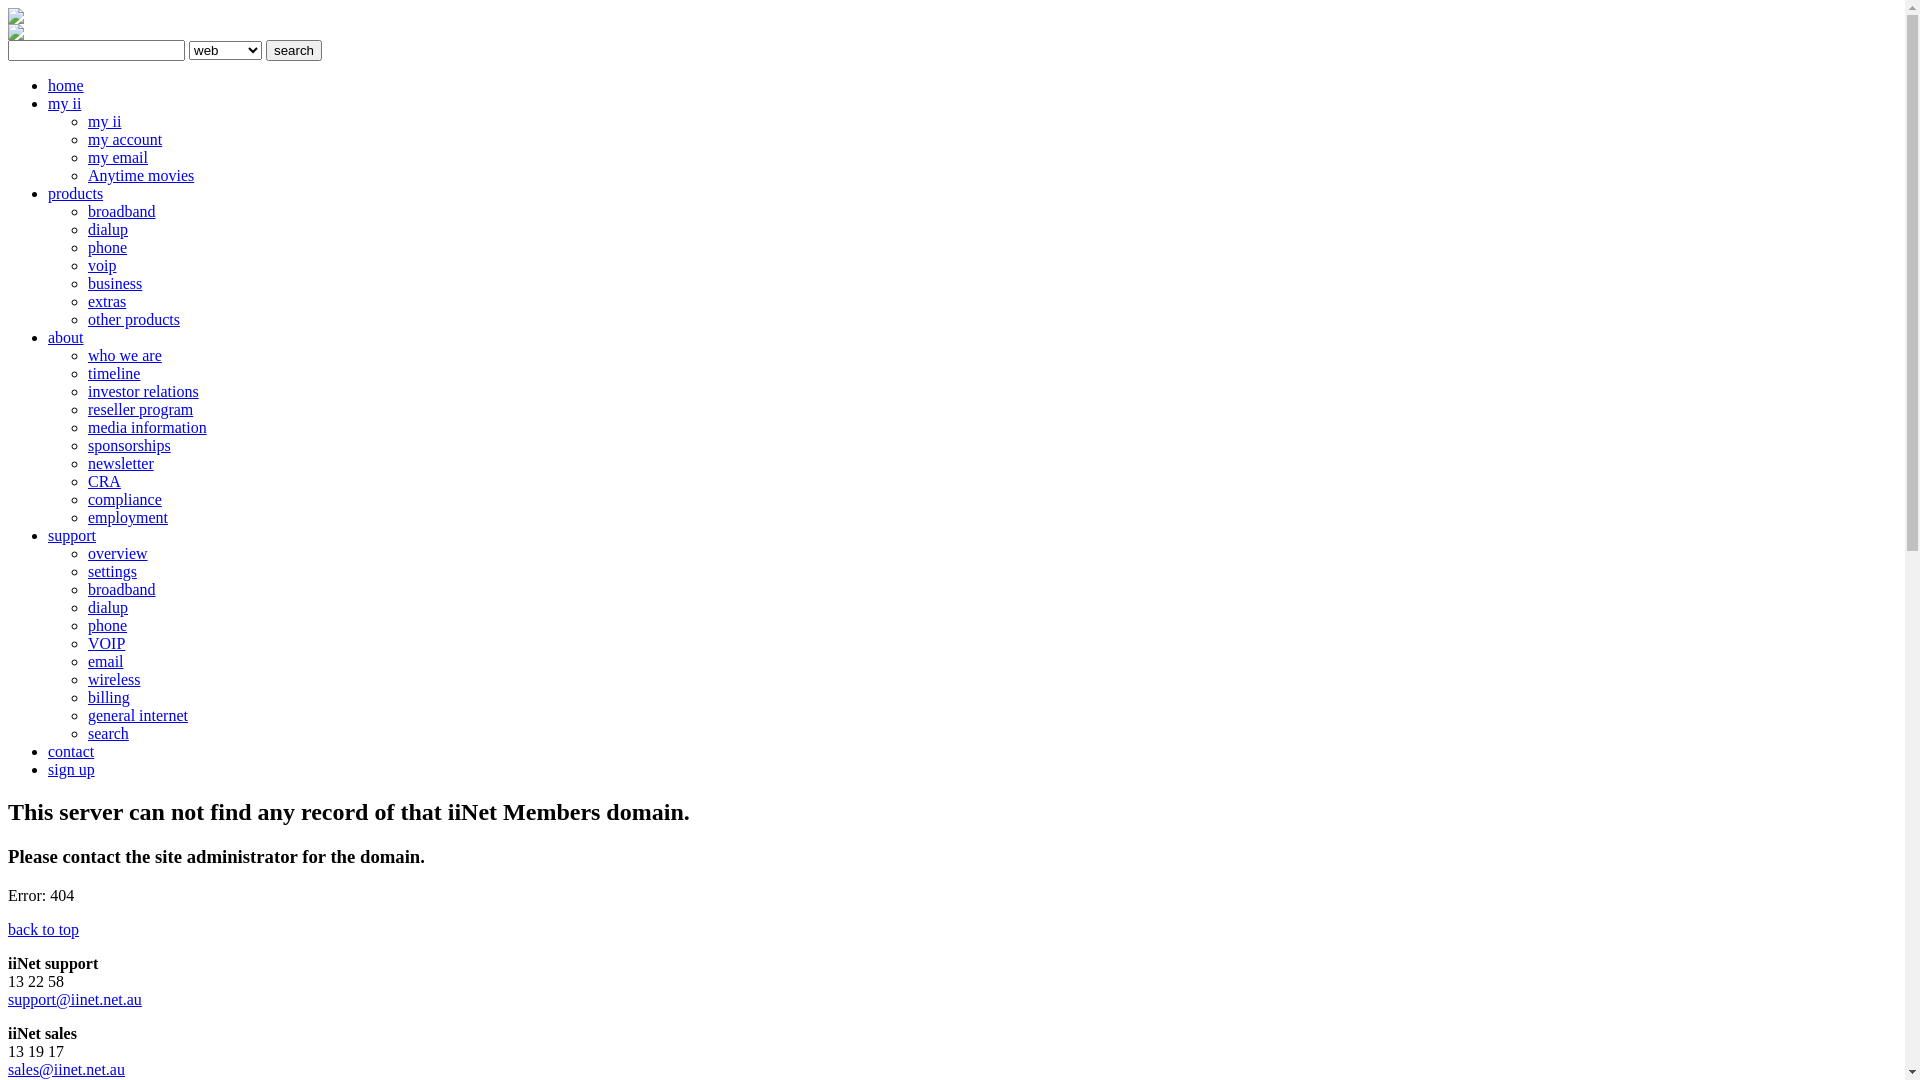 The height and width of the screenshot is (1080, 1920). Describe the element at coordinates (76, 194) in the screenshot. I see `products` at that location.